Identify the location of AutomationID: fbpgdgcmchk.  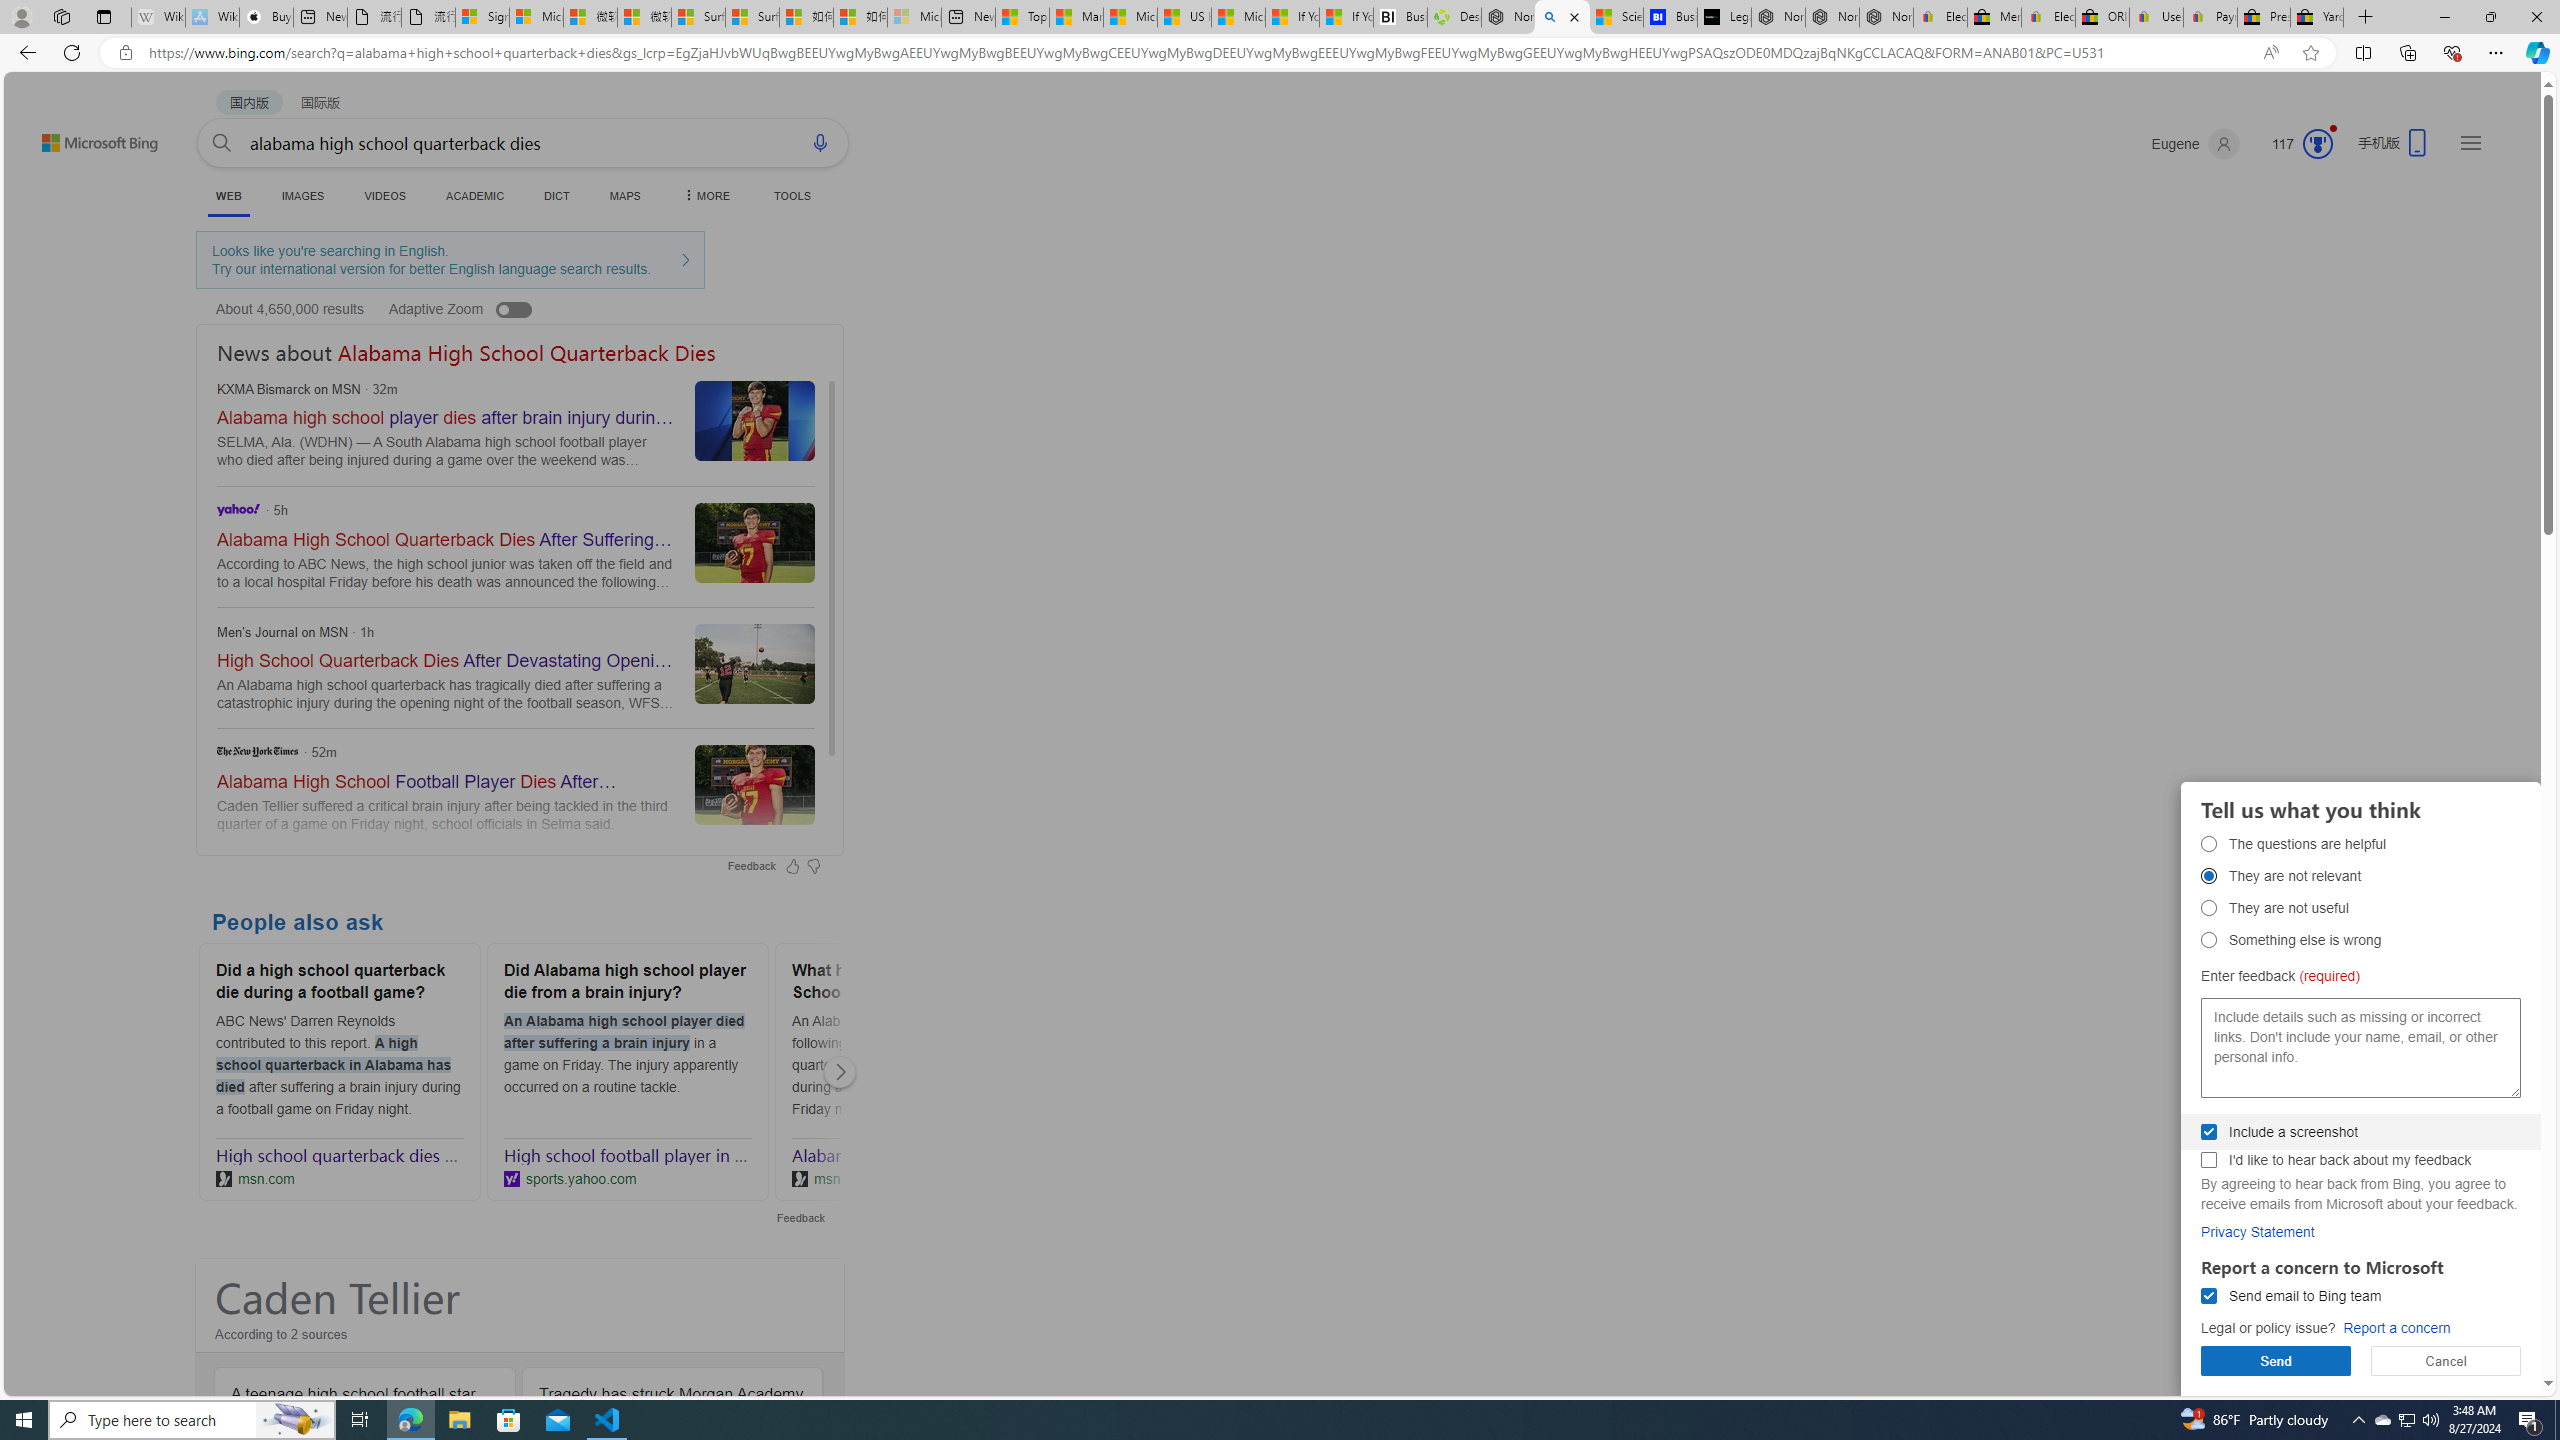
(2208, 1160).